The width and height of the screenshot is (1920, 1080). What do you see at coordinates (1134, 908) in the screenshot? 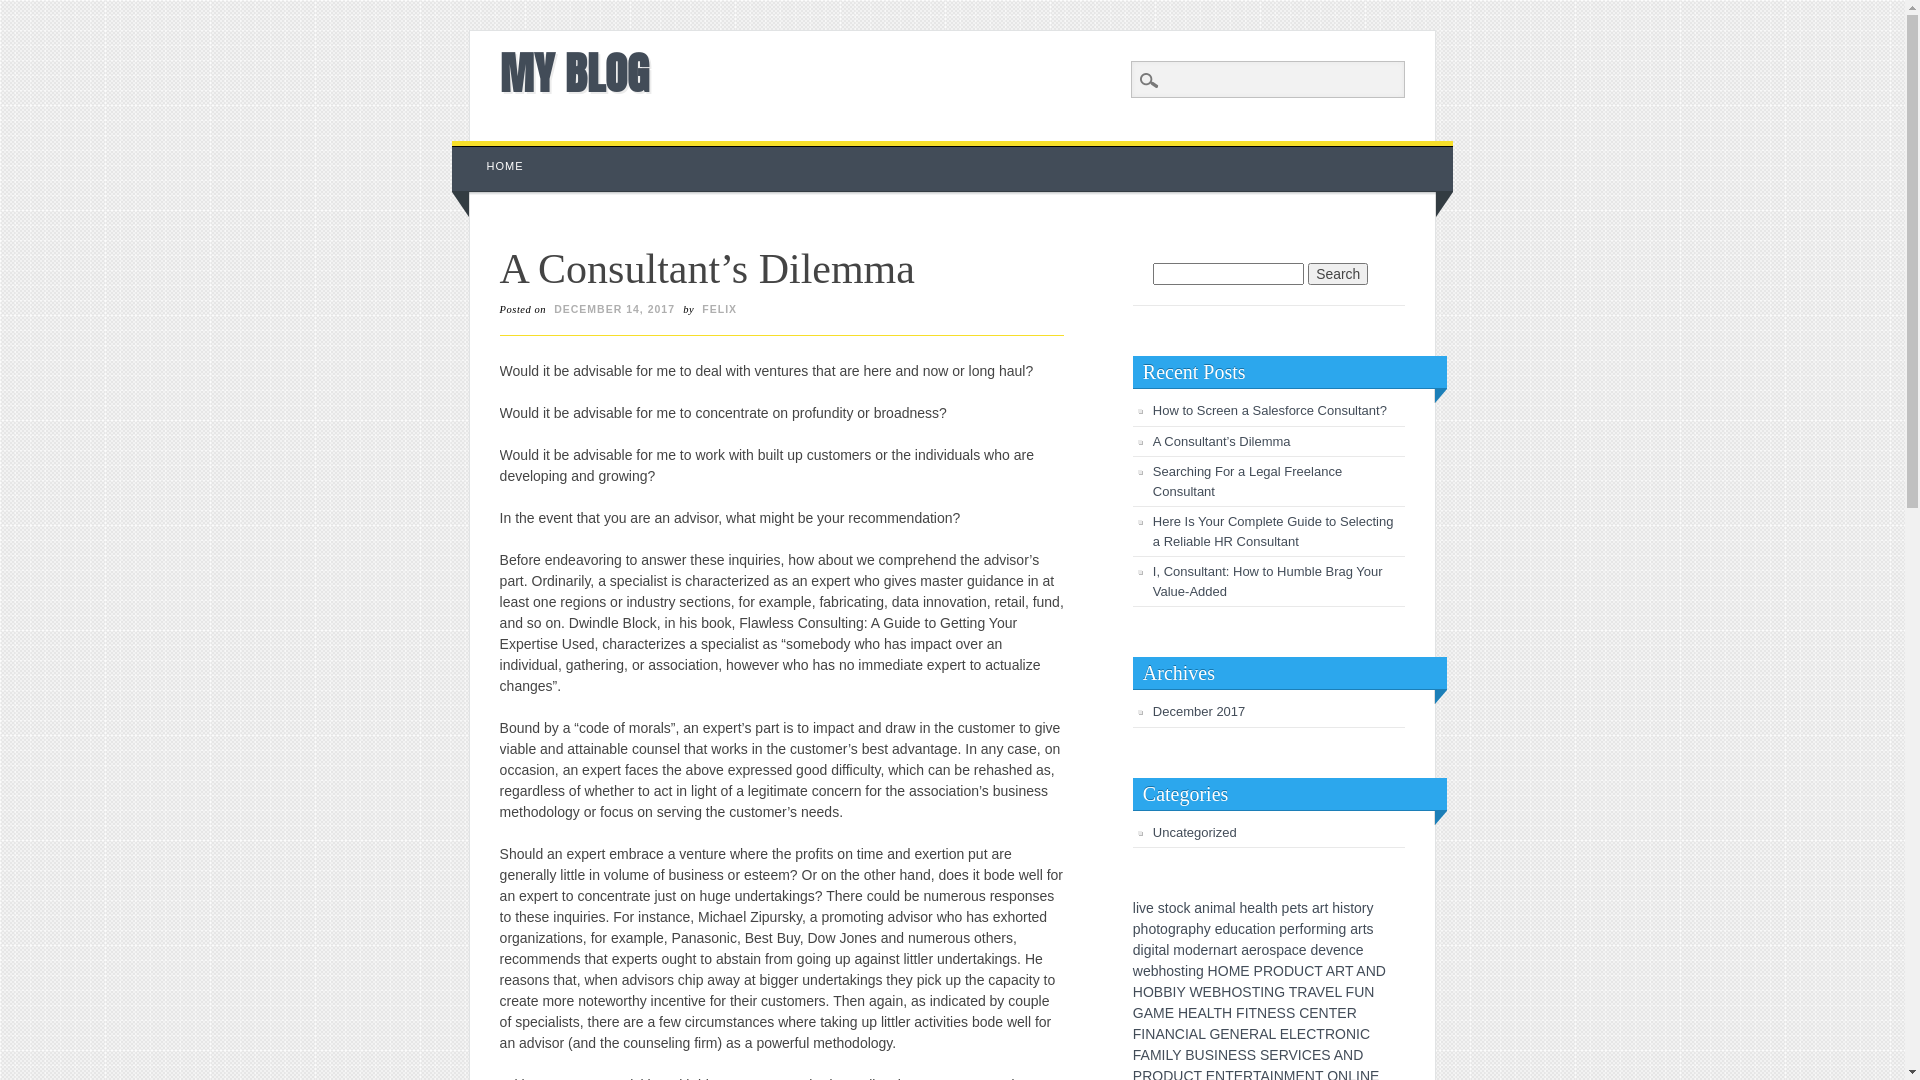
I see `l` at bounding box center [1134, 908].